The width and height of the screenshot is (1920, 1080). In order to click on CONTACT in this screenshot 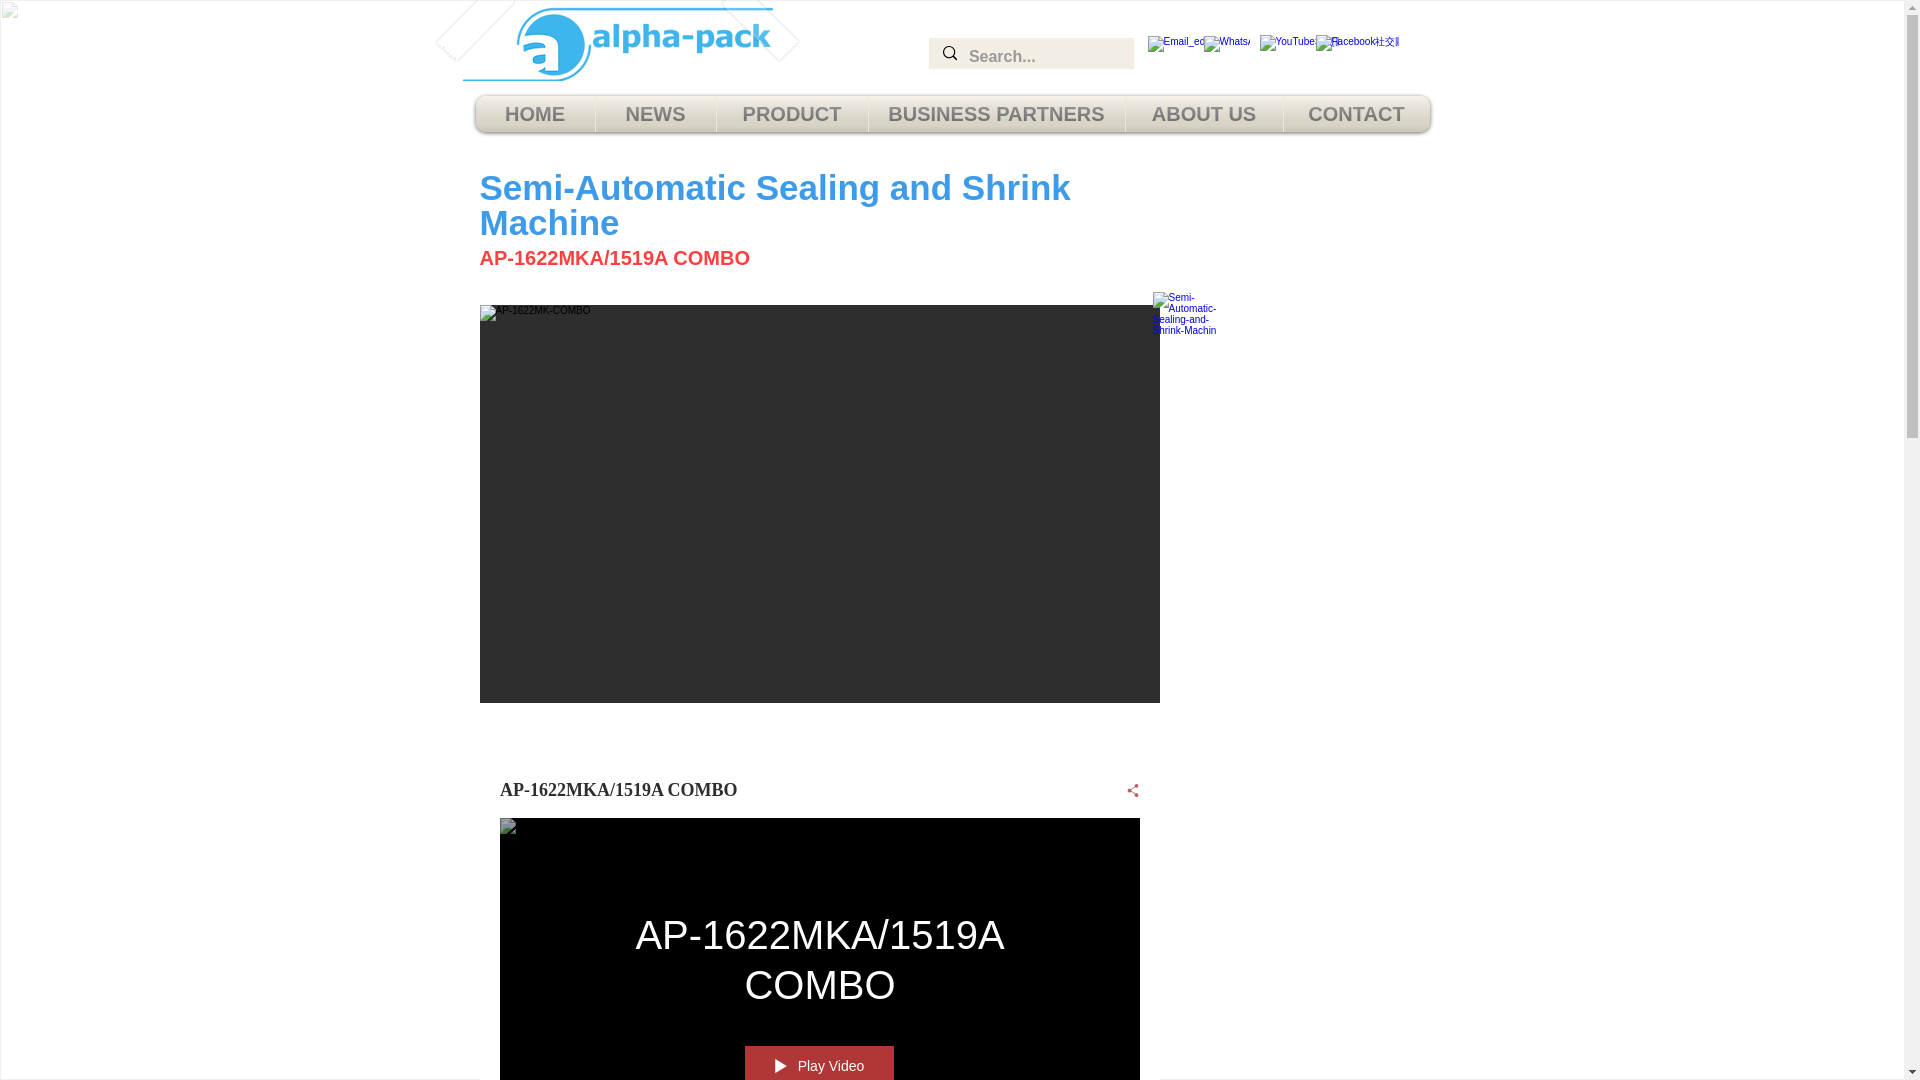, I will do `click(1357, 114)`.